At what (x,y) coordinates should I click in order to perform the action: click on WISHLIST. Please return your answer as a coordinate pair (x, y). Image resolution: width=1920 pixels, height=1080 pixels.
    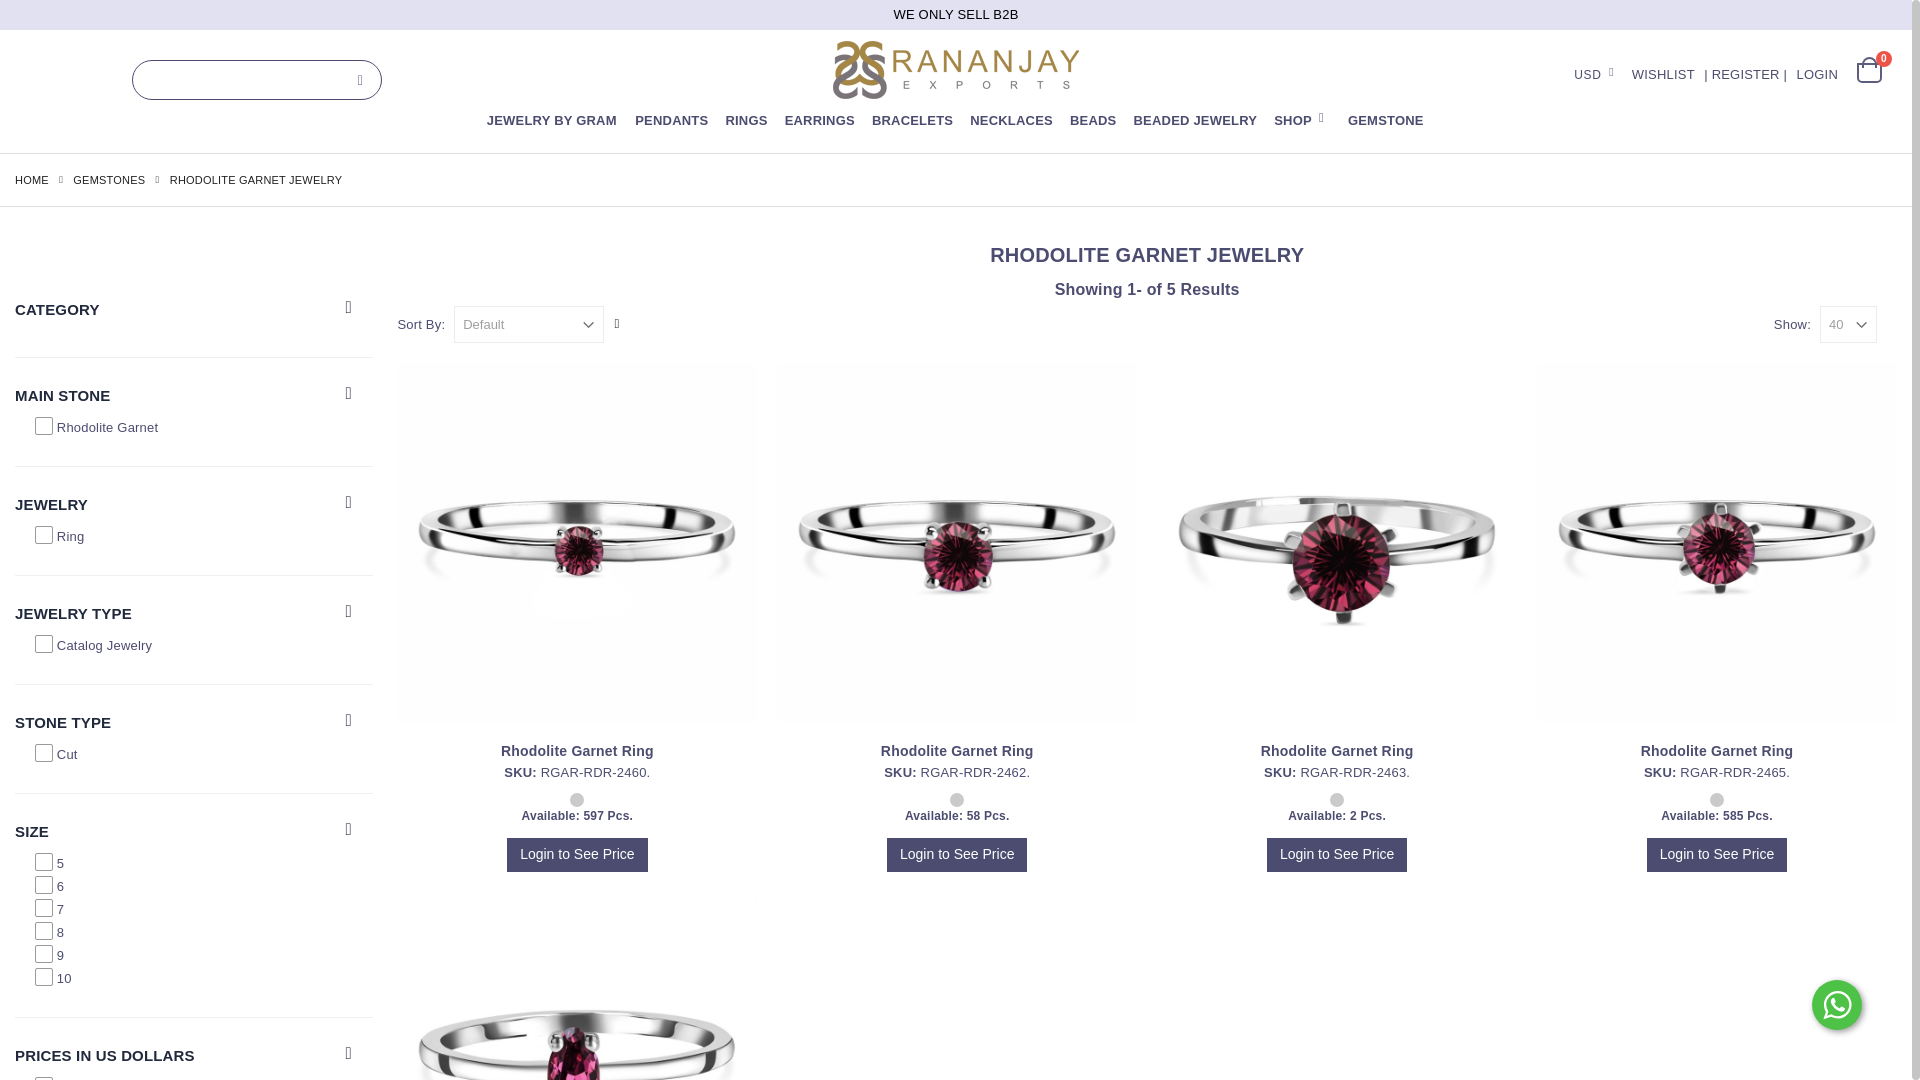
    Looking at the image, I should click on (1664, 73).